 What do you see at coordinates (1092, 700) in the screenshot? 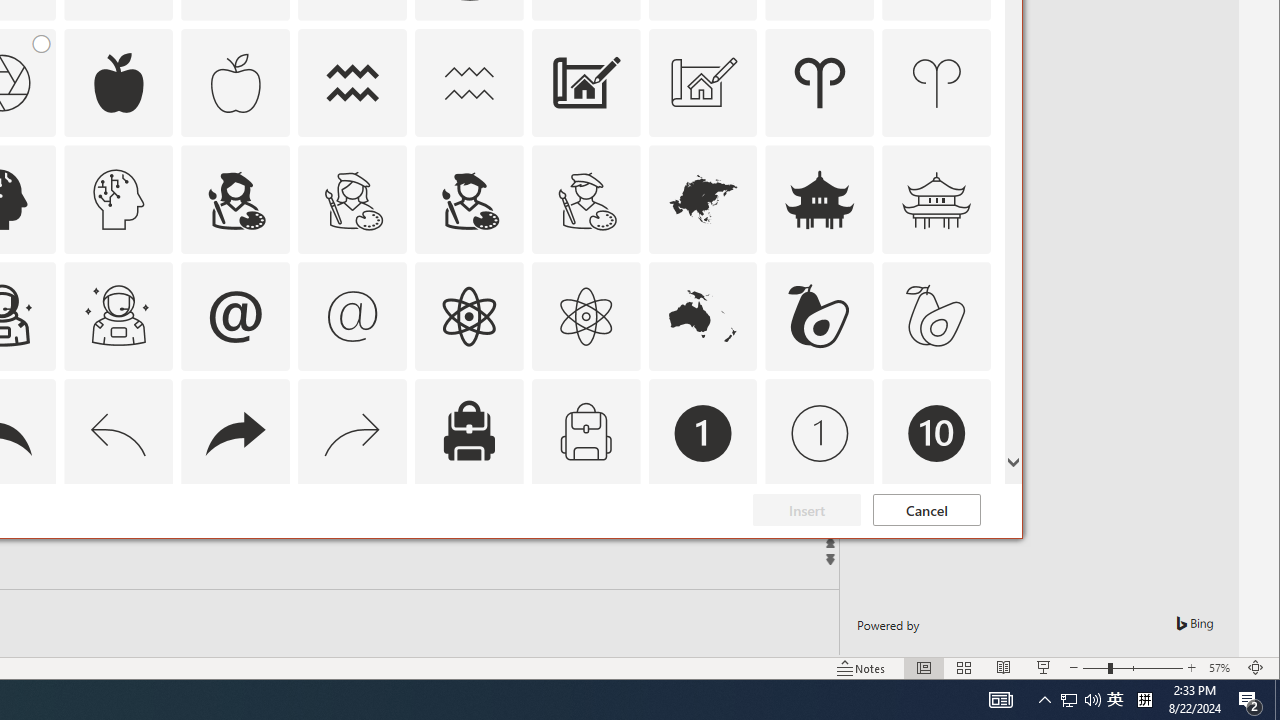
I see `Q2790: 100%` at bounding box center [1092, 700].